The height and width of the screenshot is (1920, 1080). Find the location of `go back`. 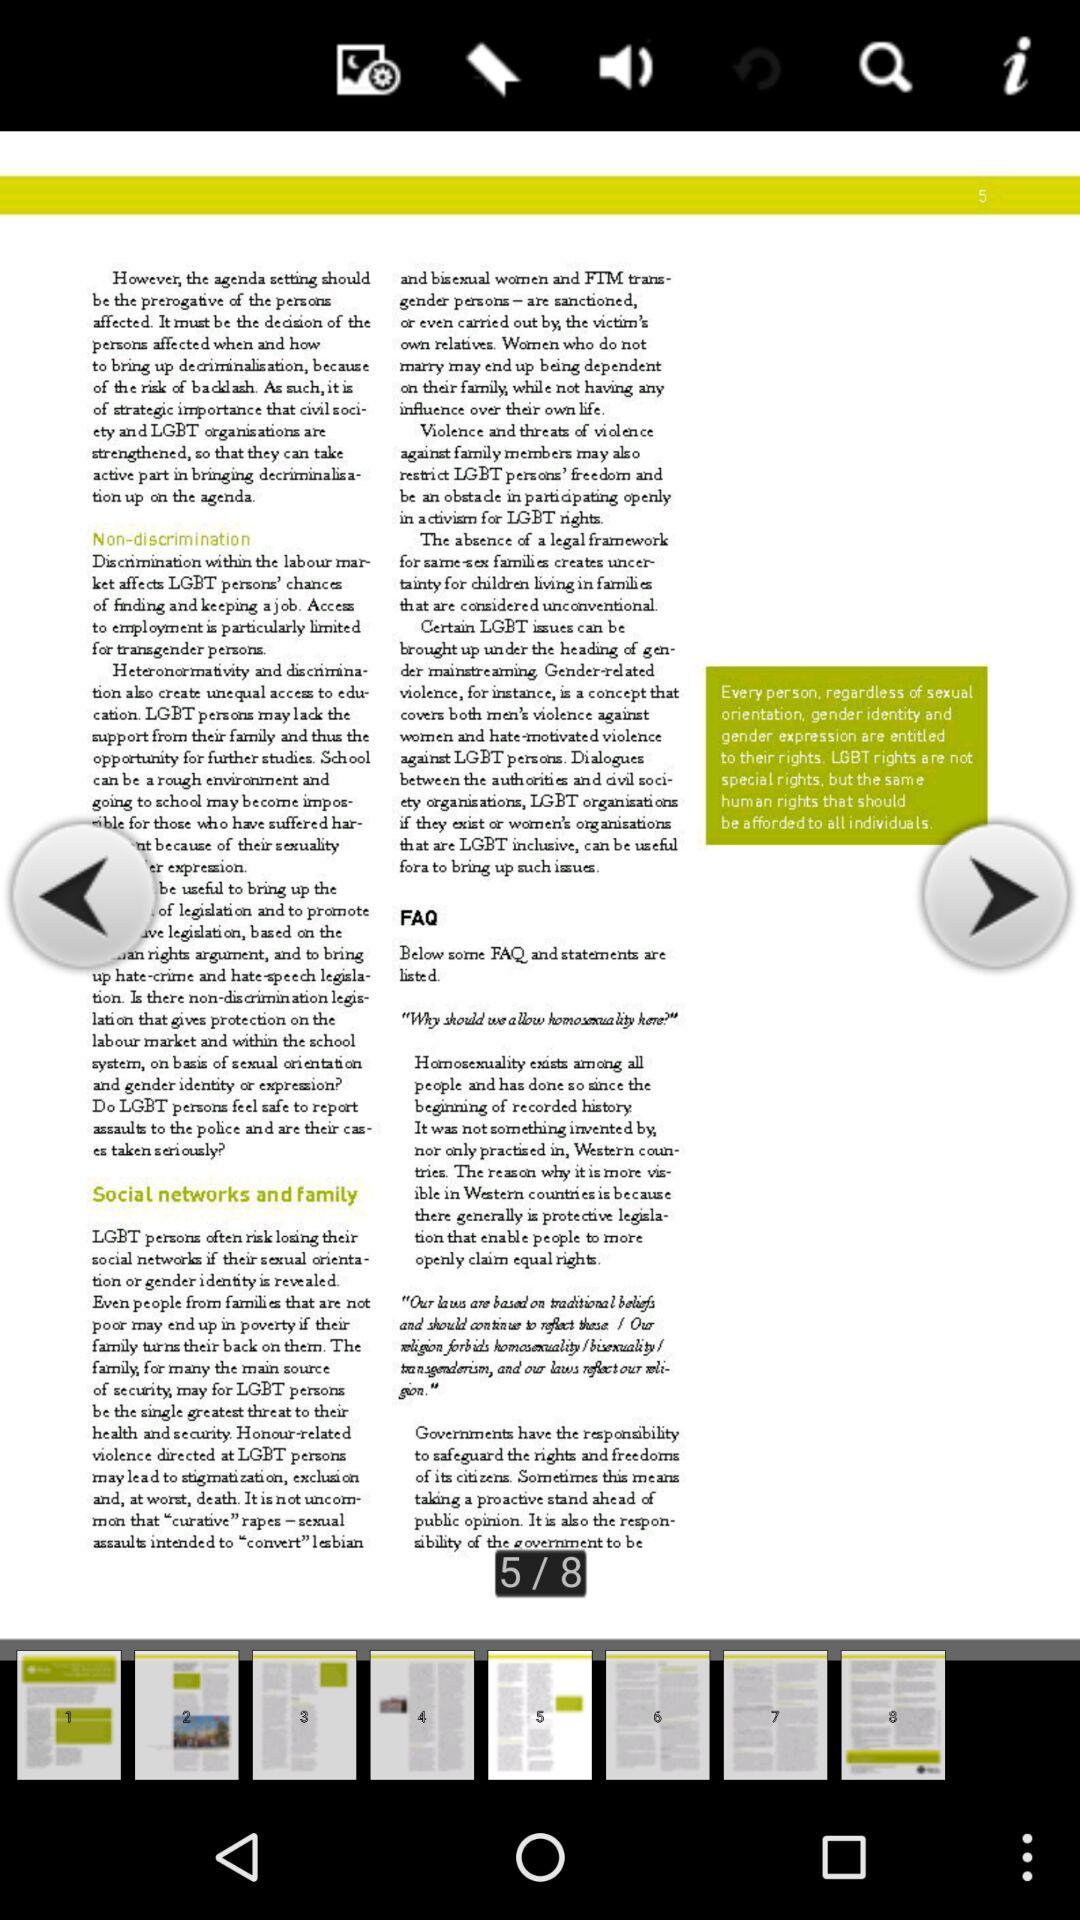

go back is located at coordinates (84, 896).